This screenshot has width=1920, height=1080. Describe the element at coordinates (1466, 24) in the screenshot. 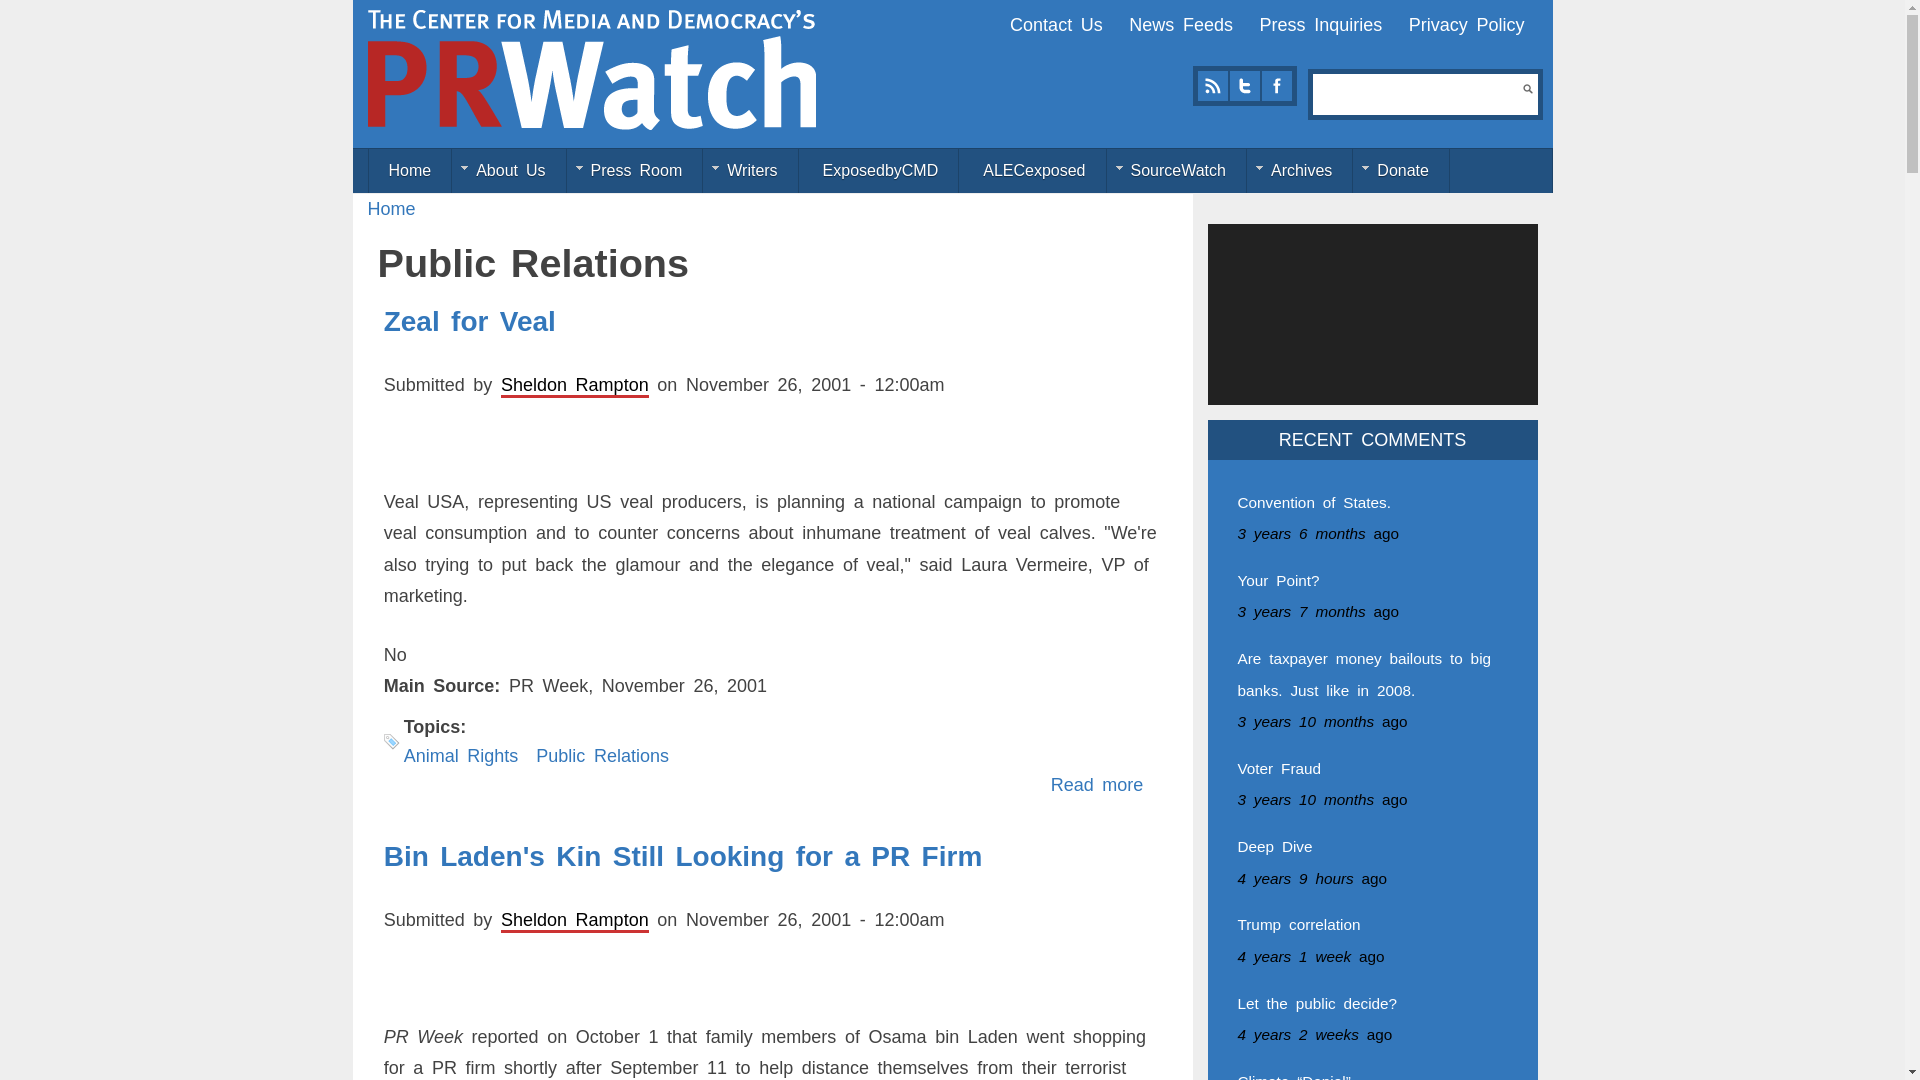

I see `Sheldon Rampton` at that location.